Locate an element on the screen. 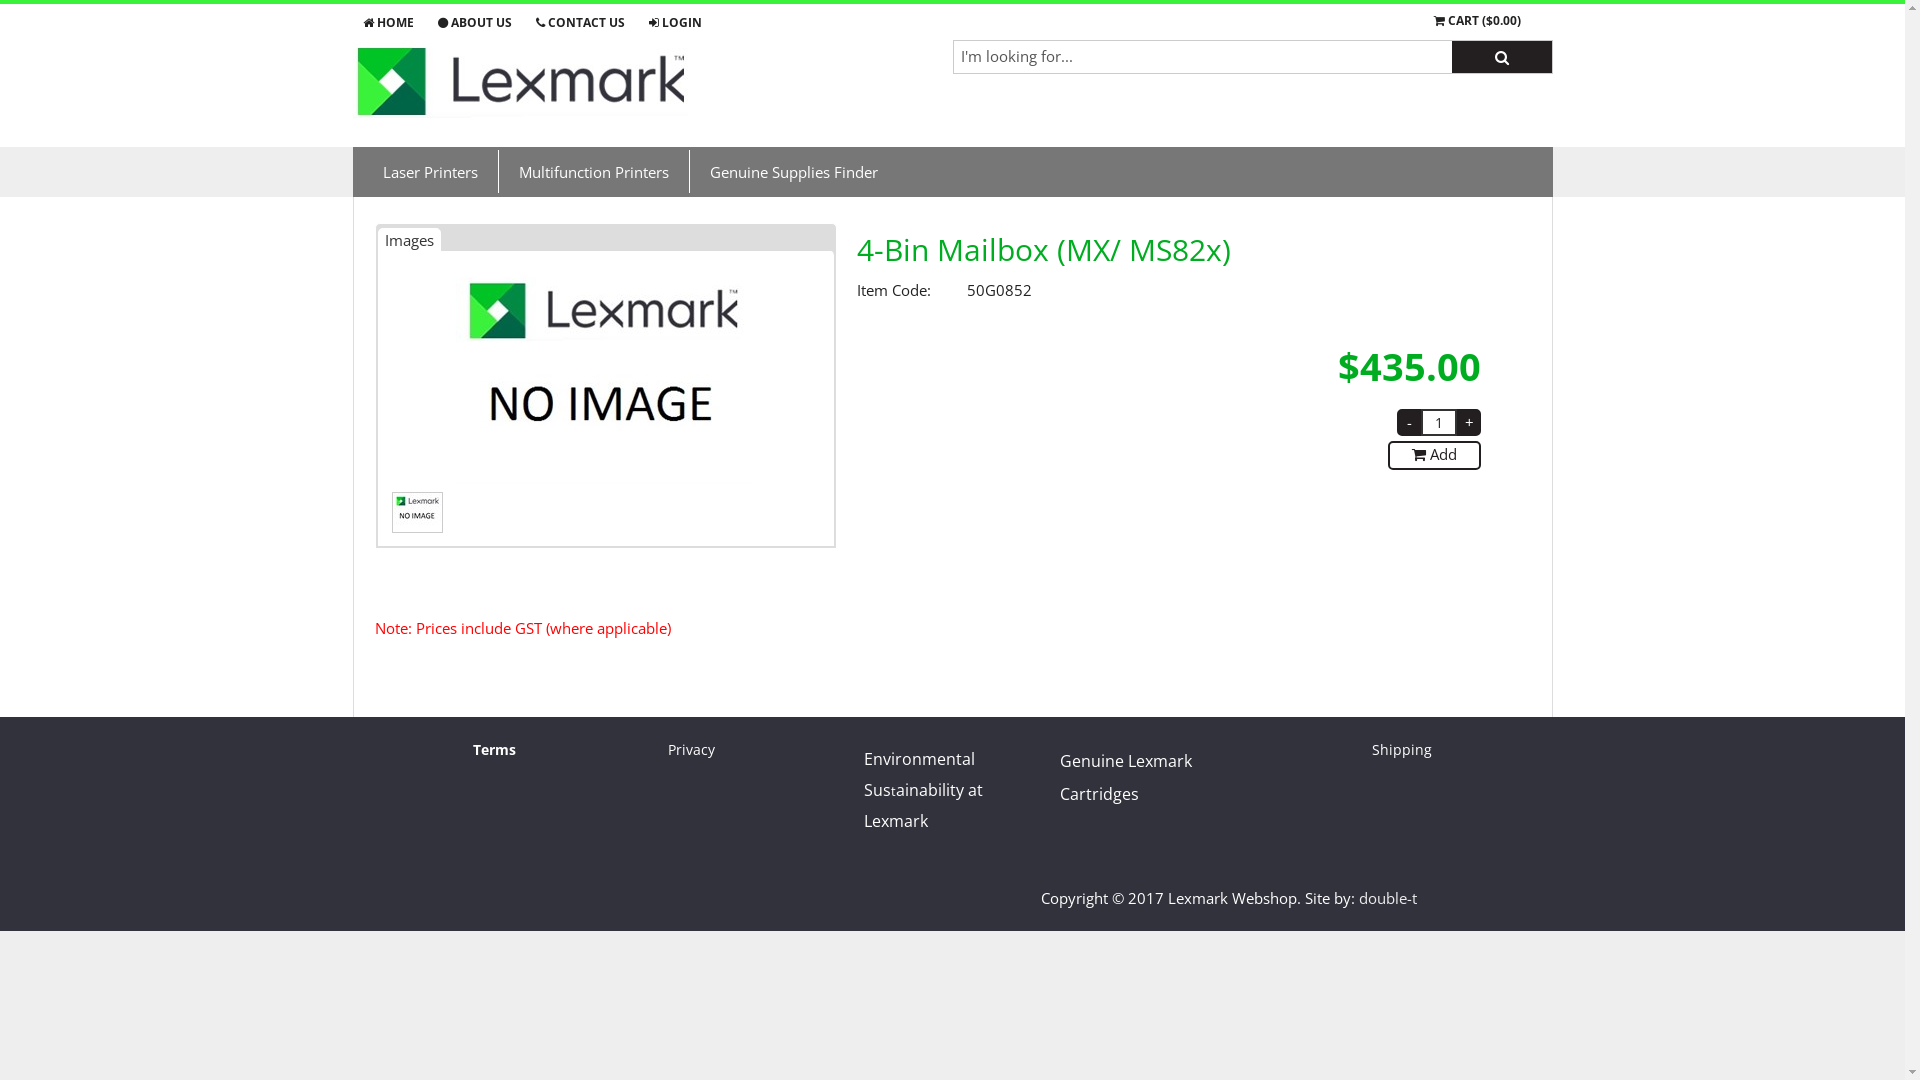 The image size is (1920, 1080). Quantity to add to cart is located at coordinates (1439, 422).